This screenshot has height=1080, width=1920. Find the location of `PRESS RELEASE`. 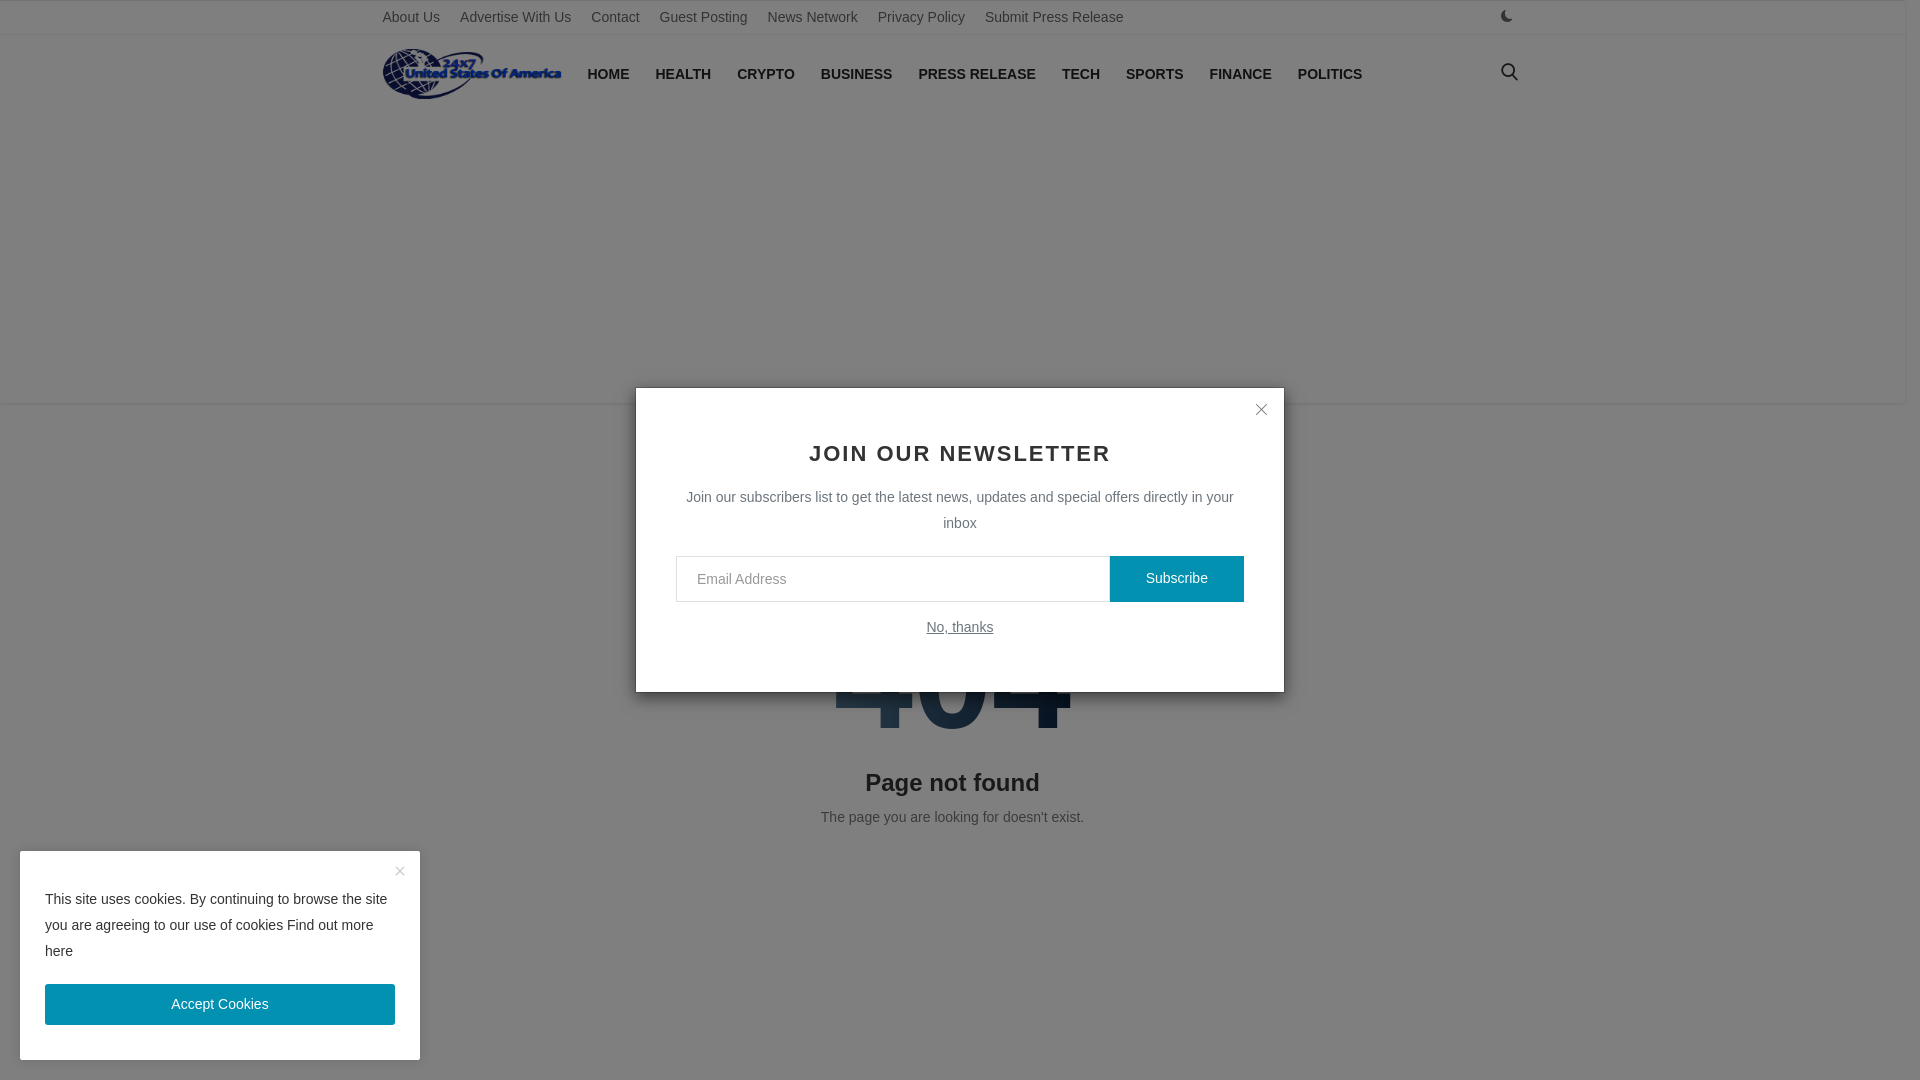

PRESS RELEASE is located at coordinates (976, 74).